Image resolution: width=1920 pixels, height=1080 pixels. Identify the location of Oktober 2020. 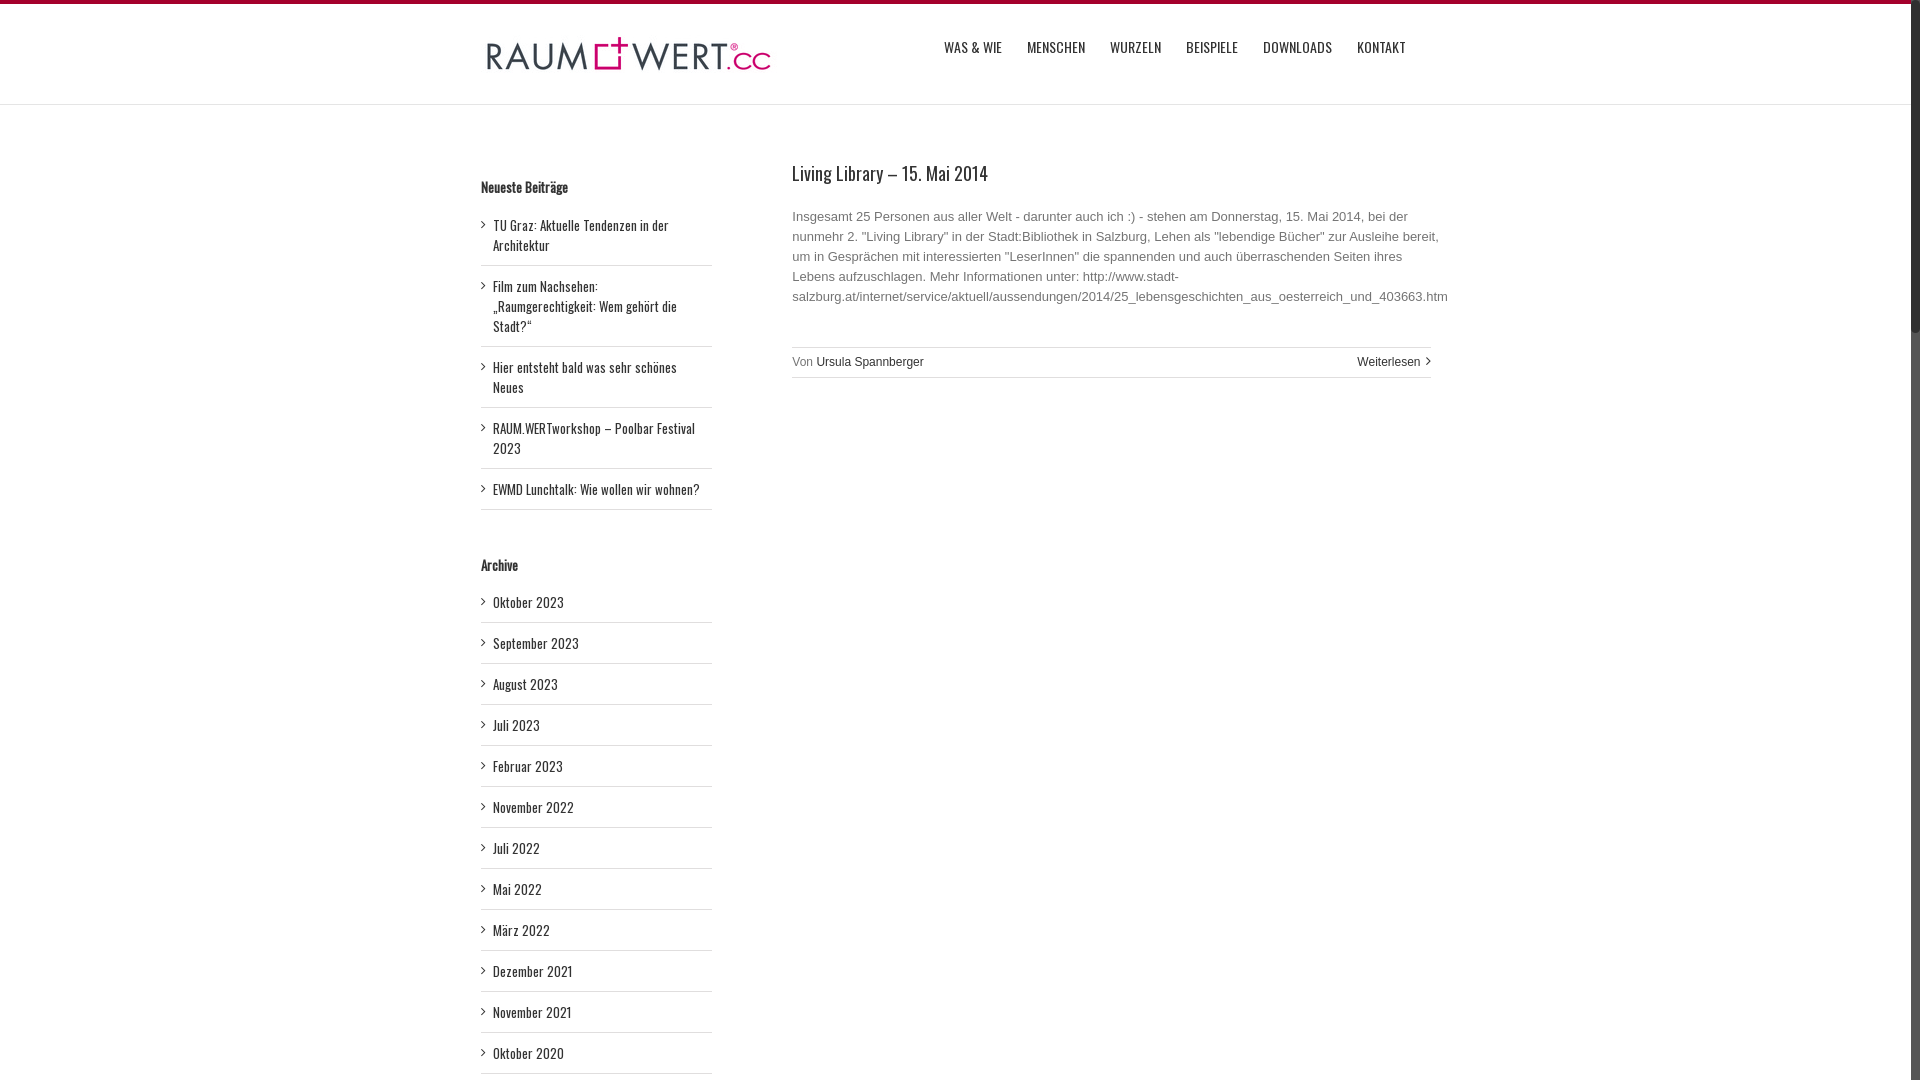
(527, 1053).